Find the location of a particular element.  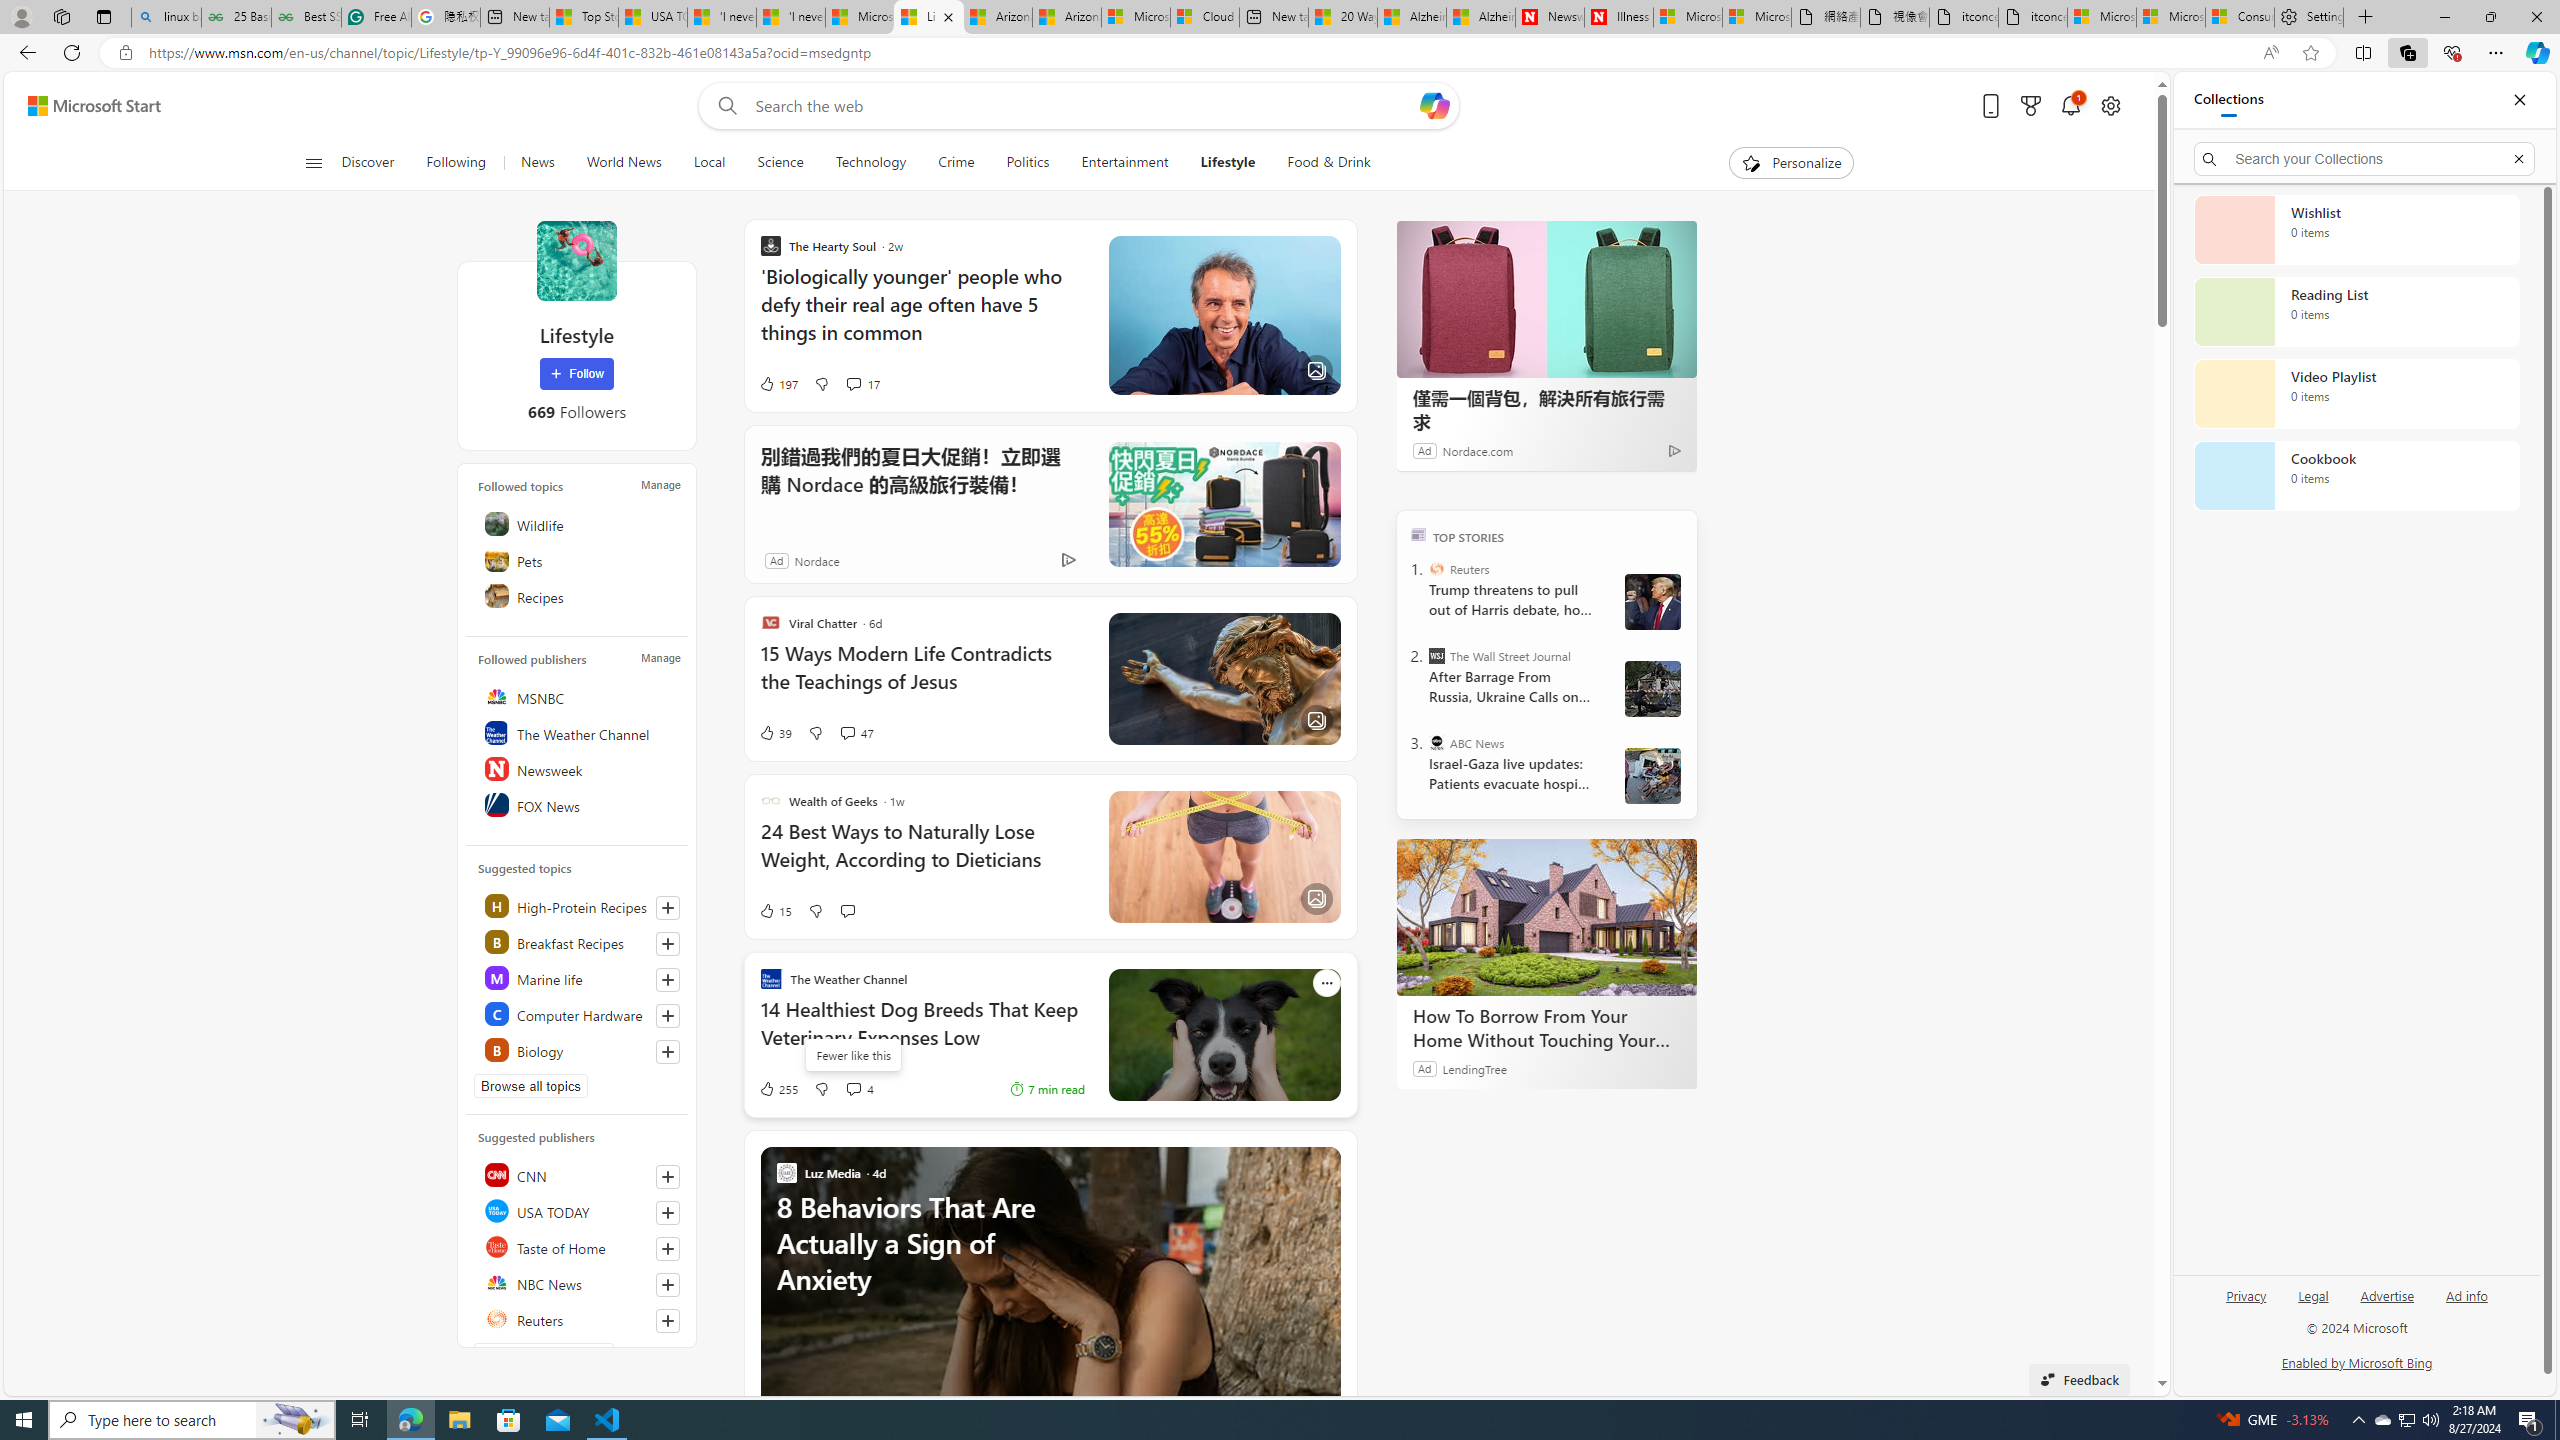

255 Like is located at coordinates (778, 1089).